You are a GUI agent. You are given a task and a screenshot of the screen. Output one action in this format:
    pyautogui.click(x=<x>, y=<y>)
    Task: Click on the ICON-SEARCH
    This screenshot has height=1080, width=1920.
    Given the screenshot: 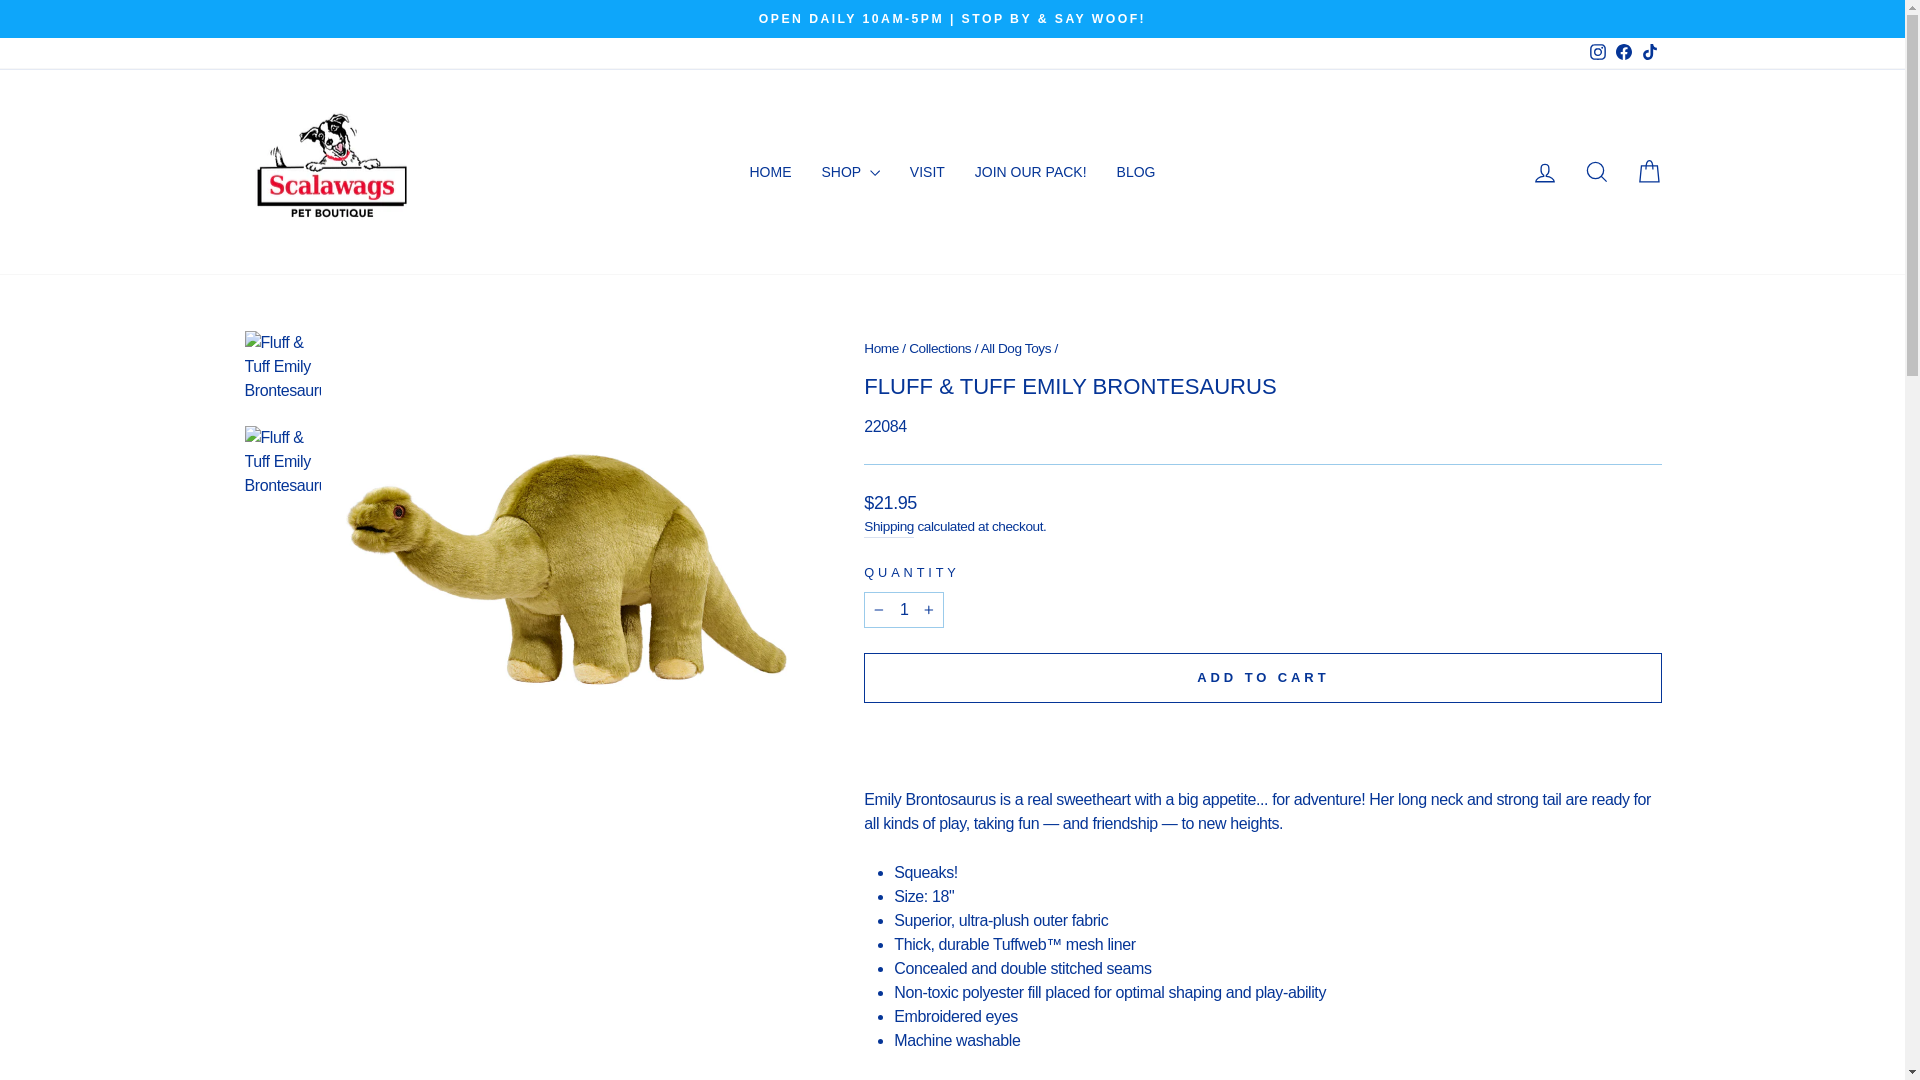 What is the action you would take?
    pyautogui.click(x=1596, y=171)
    